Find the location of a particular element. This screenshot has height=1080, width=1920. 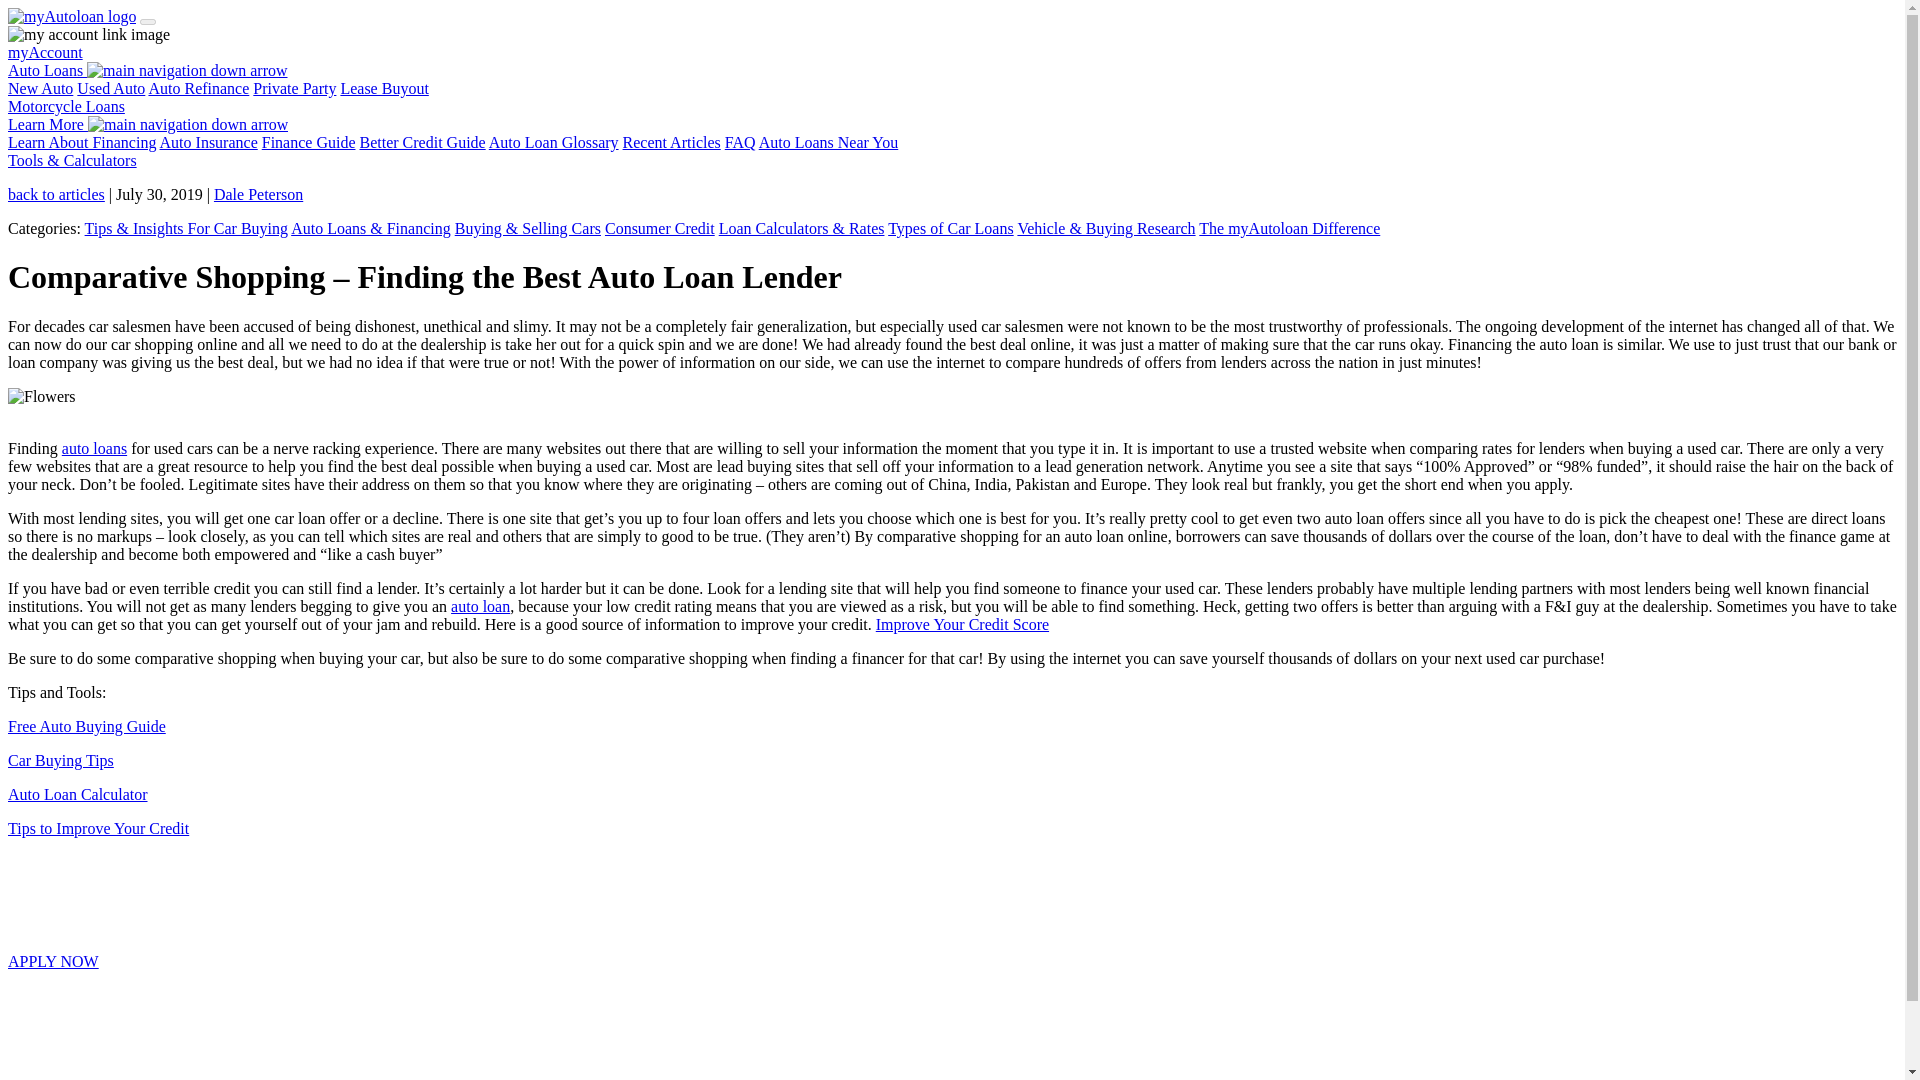

The myAutoloan Difference is located at coordinates (1289, 228).